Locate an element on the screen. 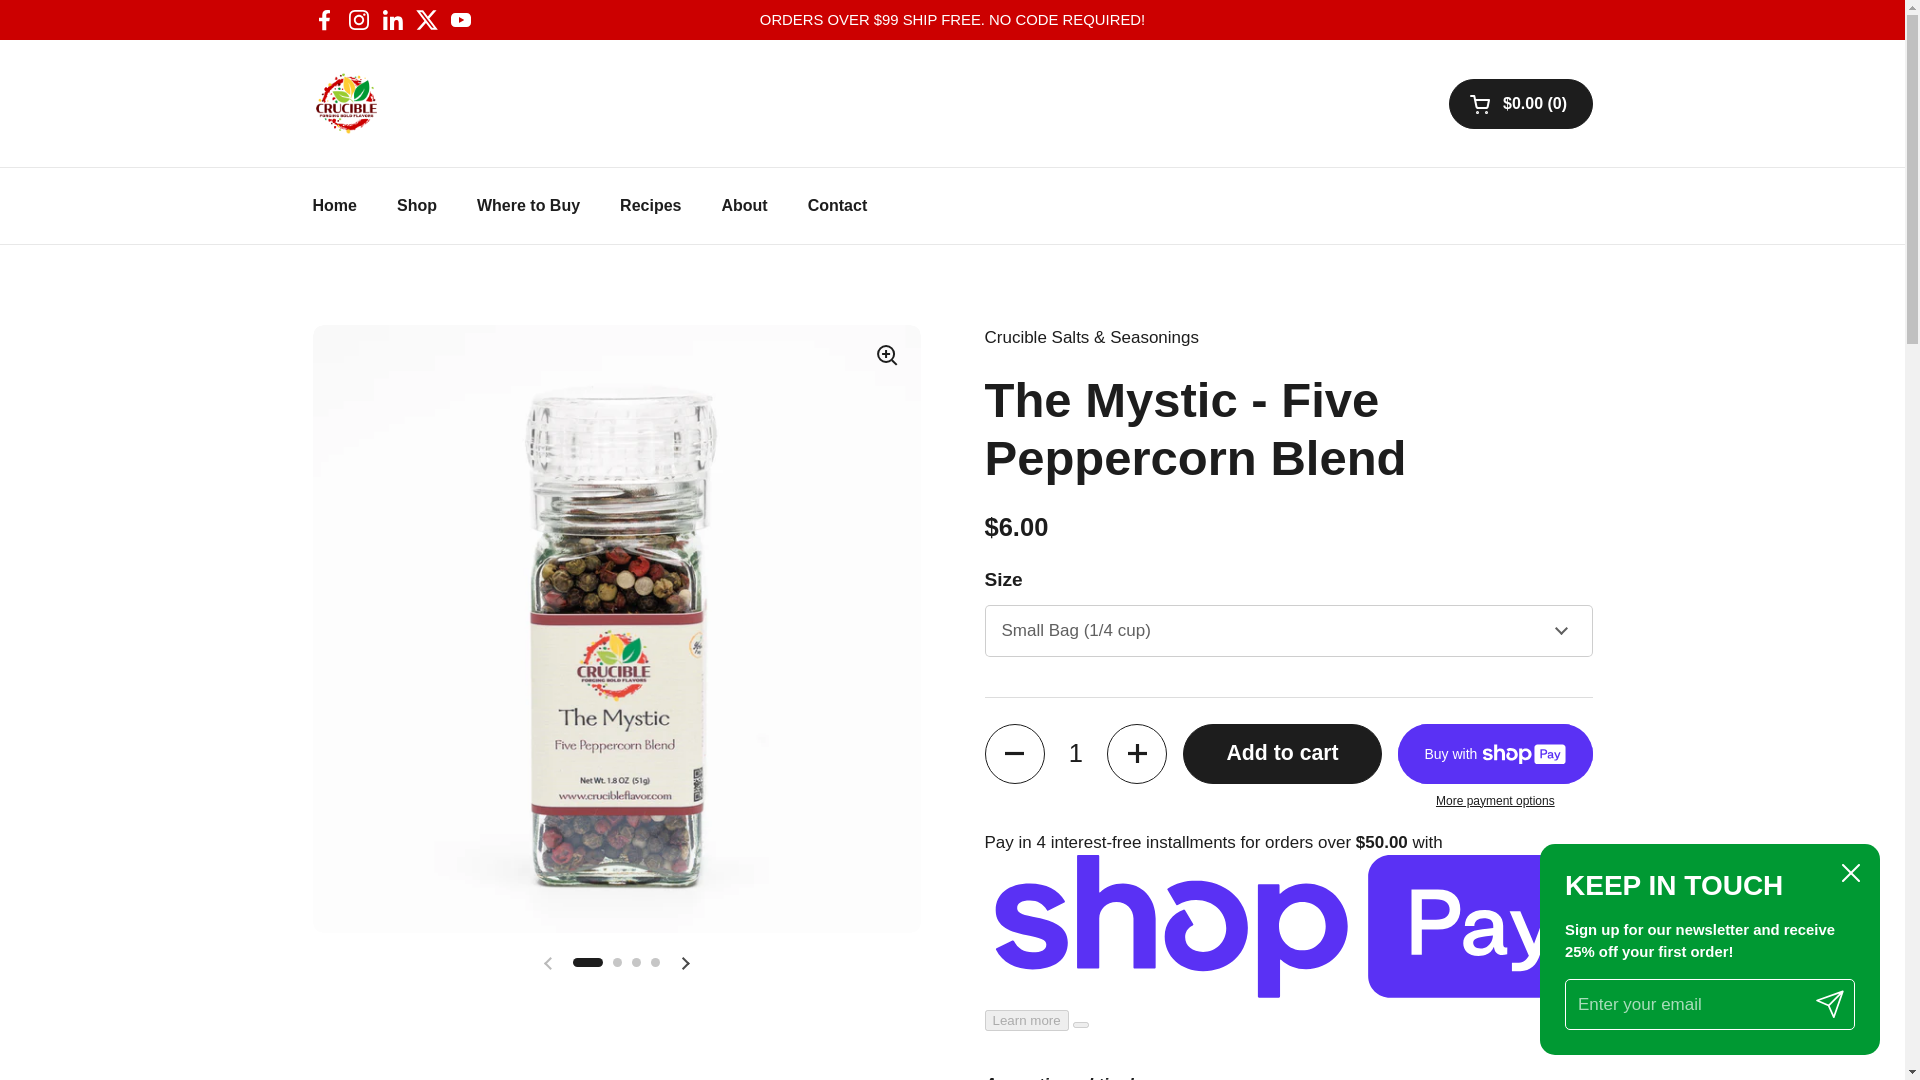 The image size is (1920, 1080). About is located at coordinates (744, 205).